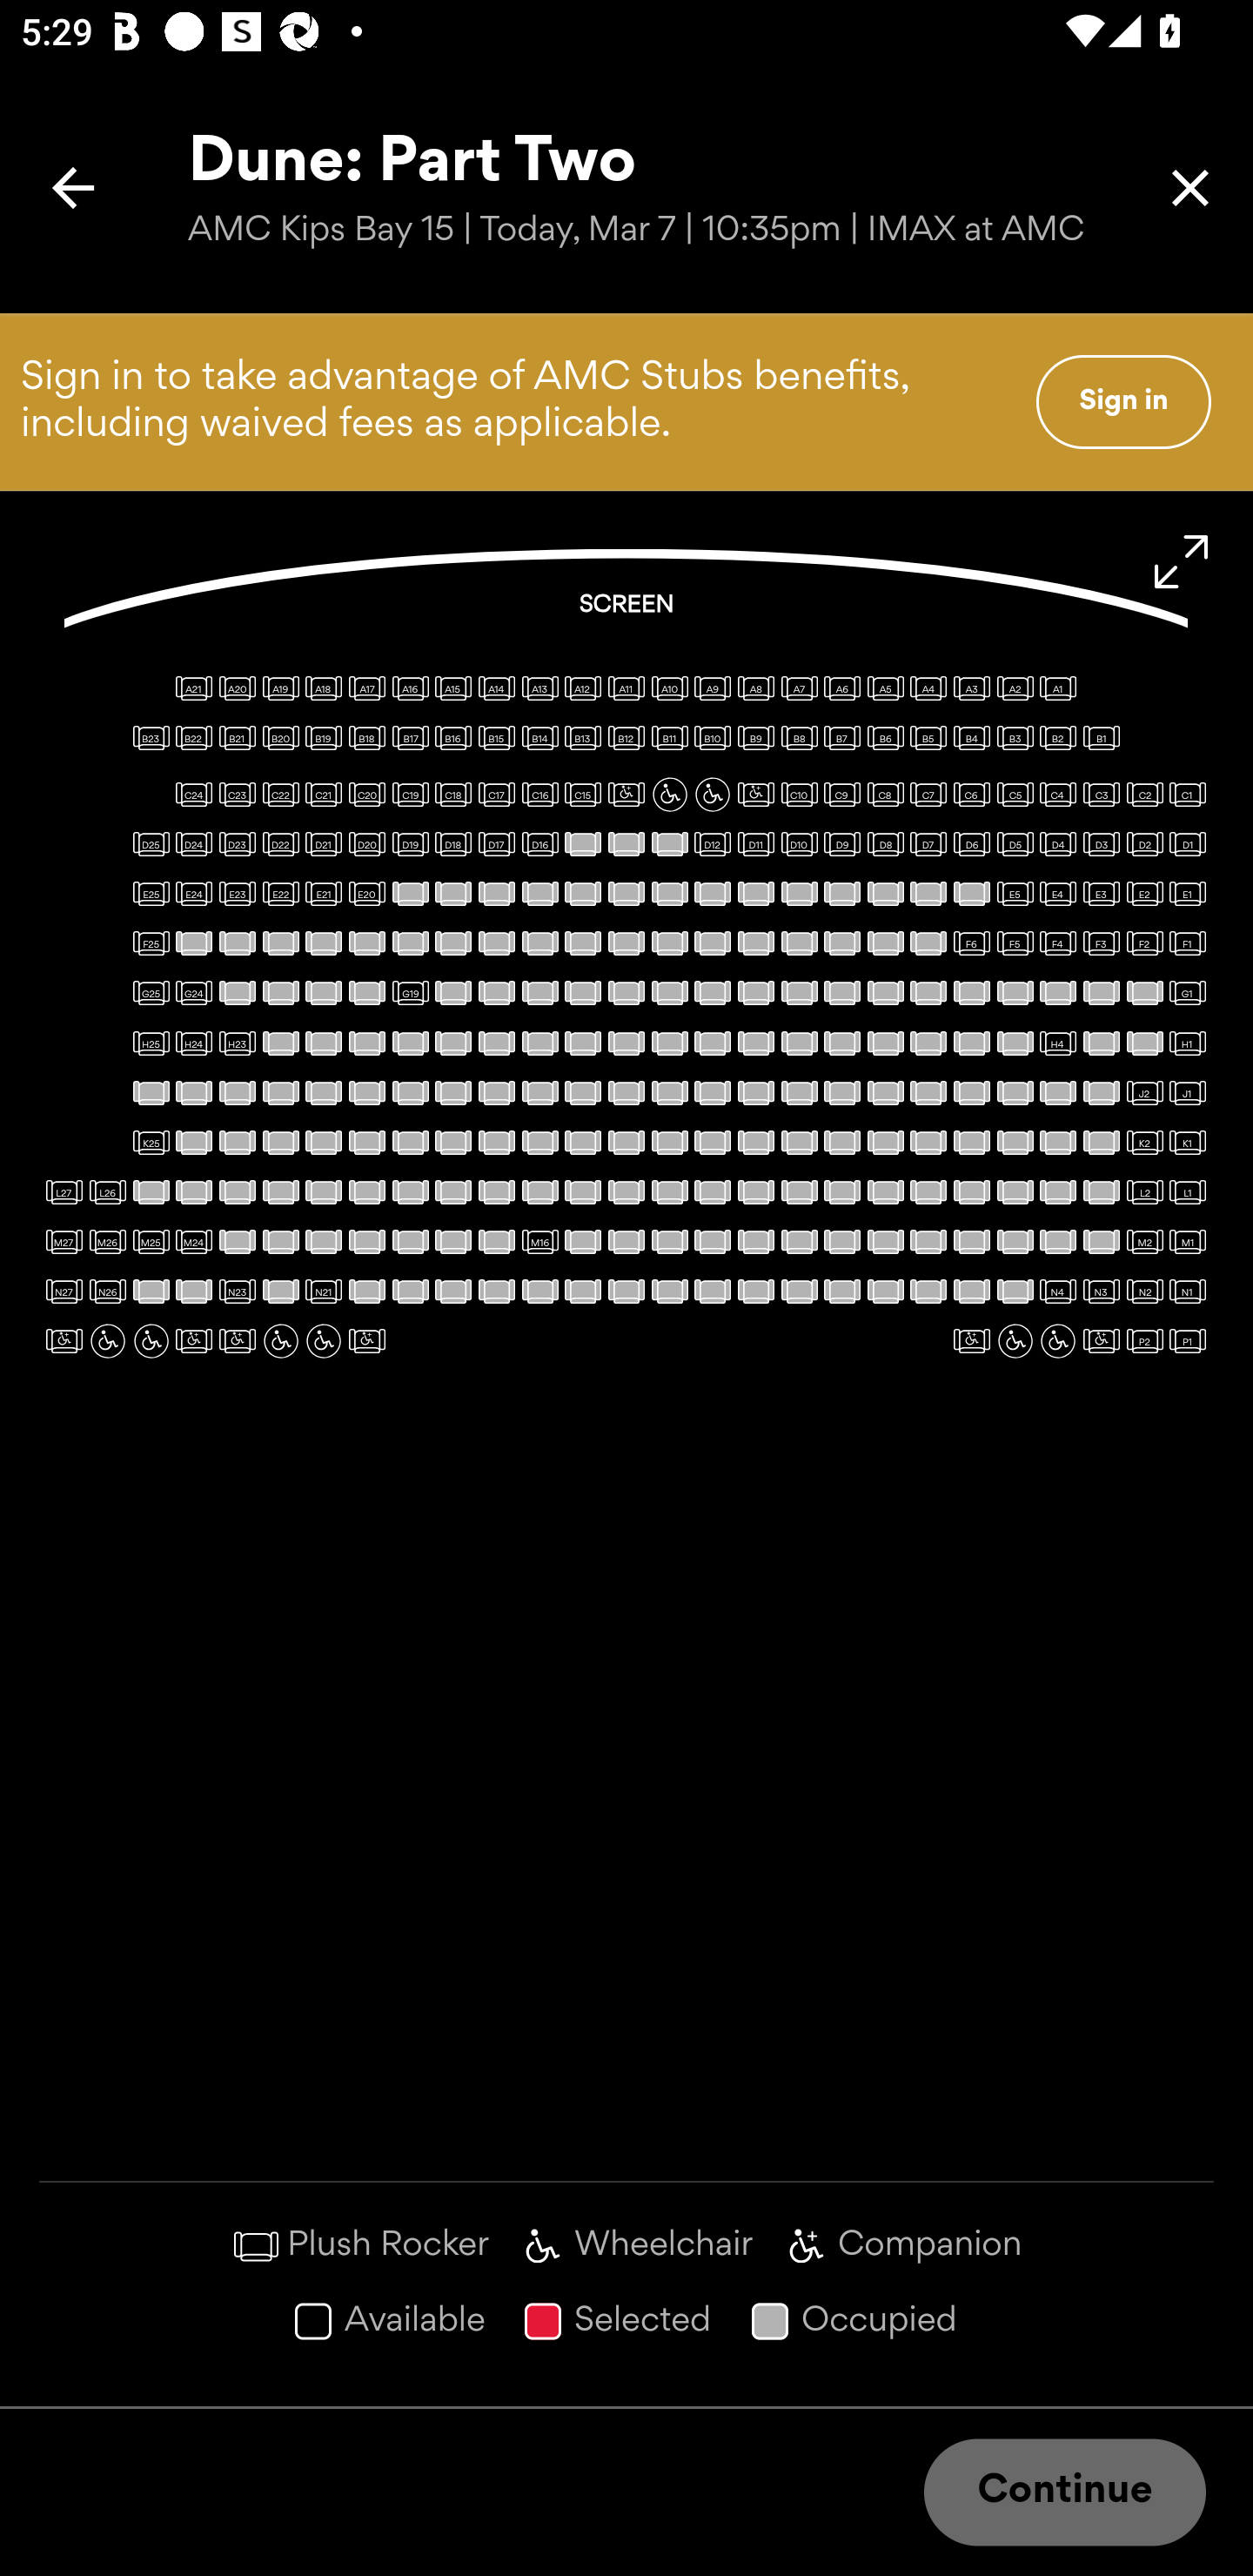 The image size is (1253, 2576). Describe the element at coordinates (1187, 795) in the screenshot. I see `C1, Regular seat, available` at that location.